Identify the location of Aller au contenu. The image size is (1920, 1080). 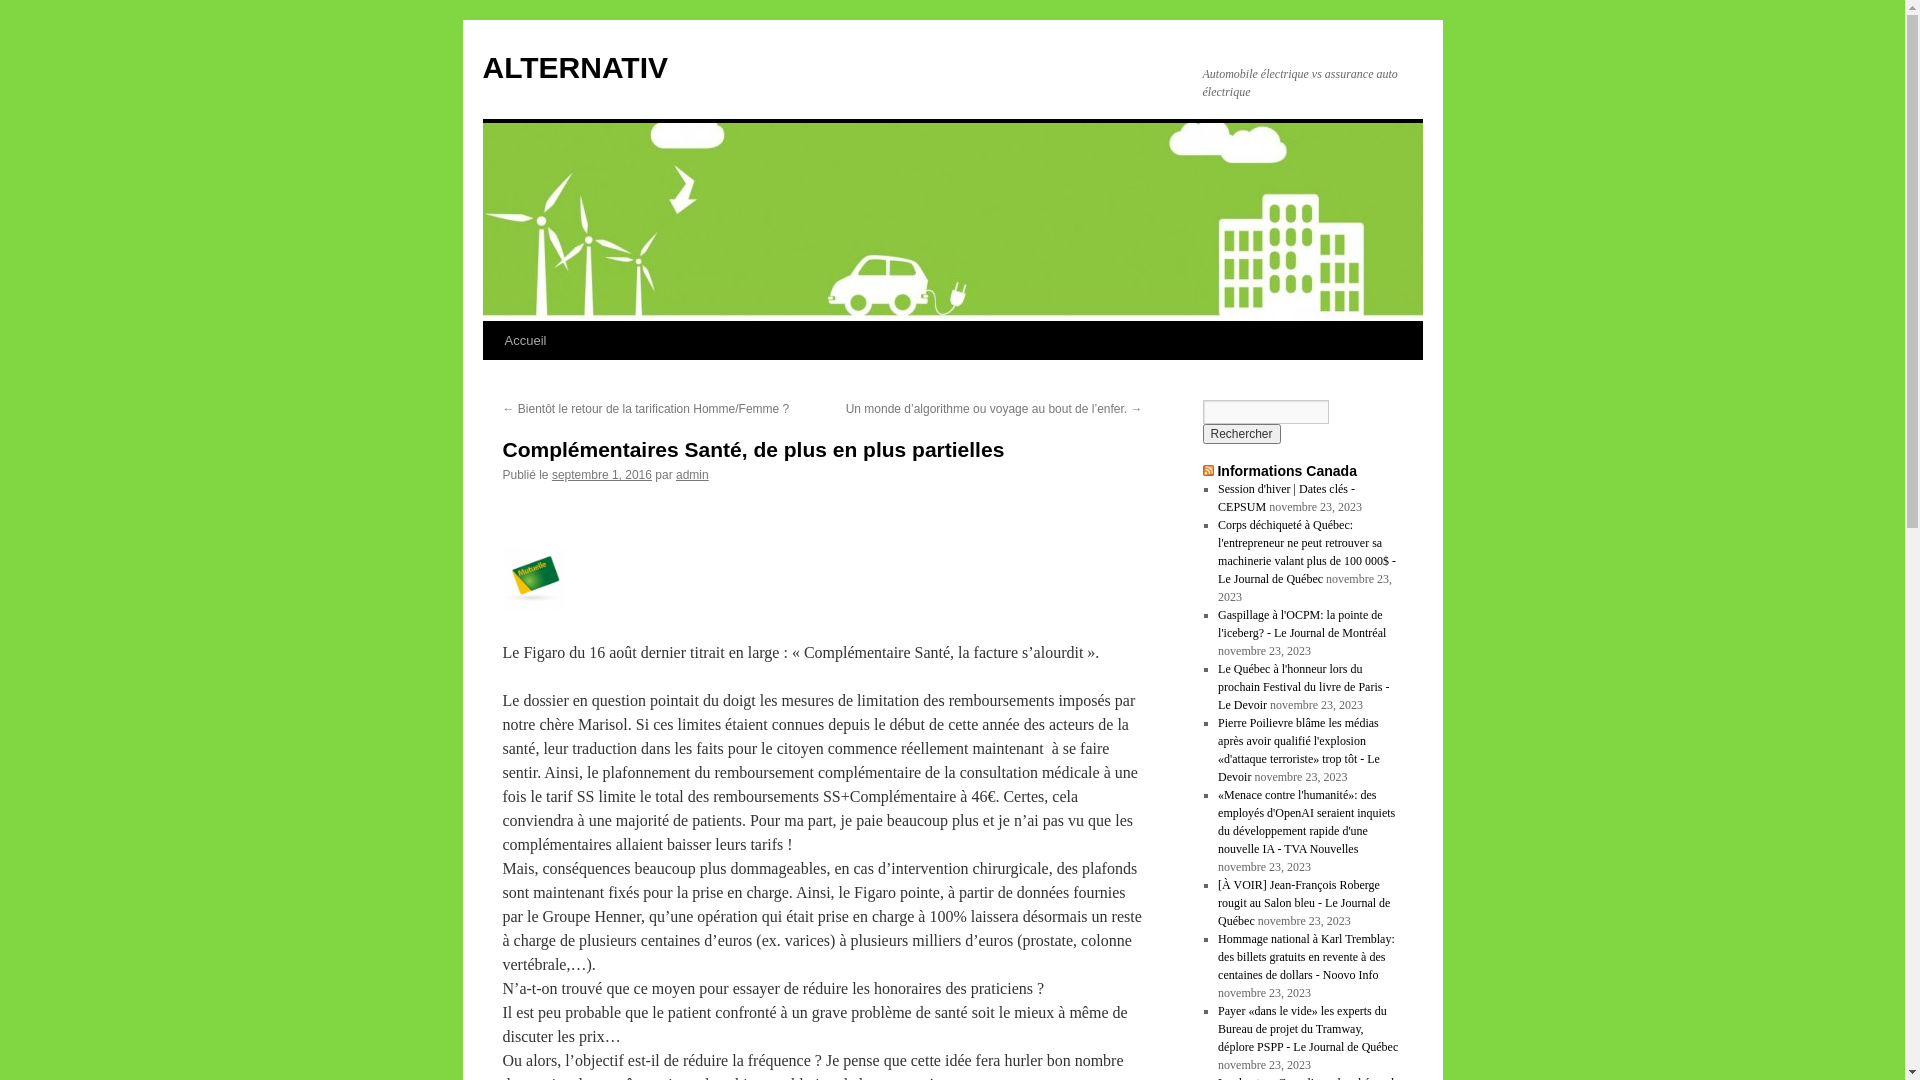
(492, 378).